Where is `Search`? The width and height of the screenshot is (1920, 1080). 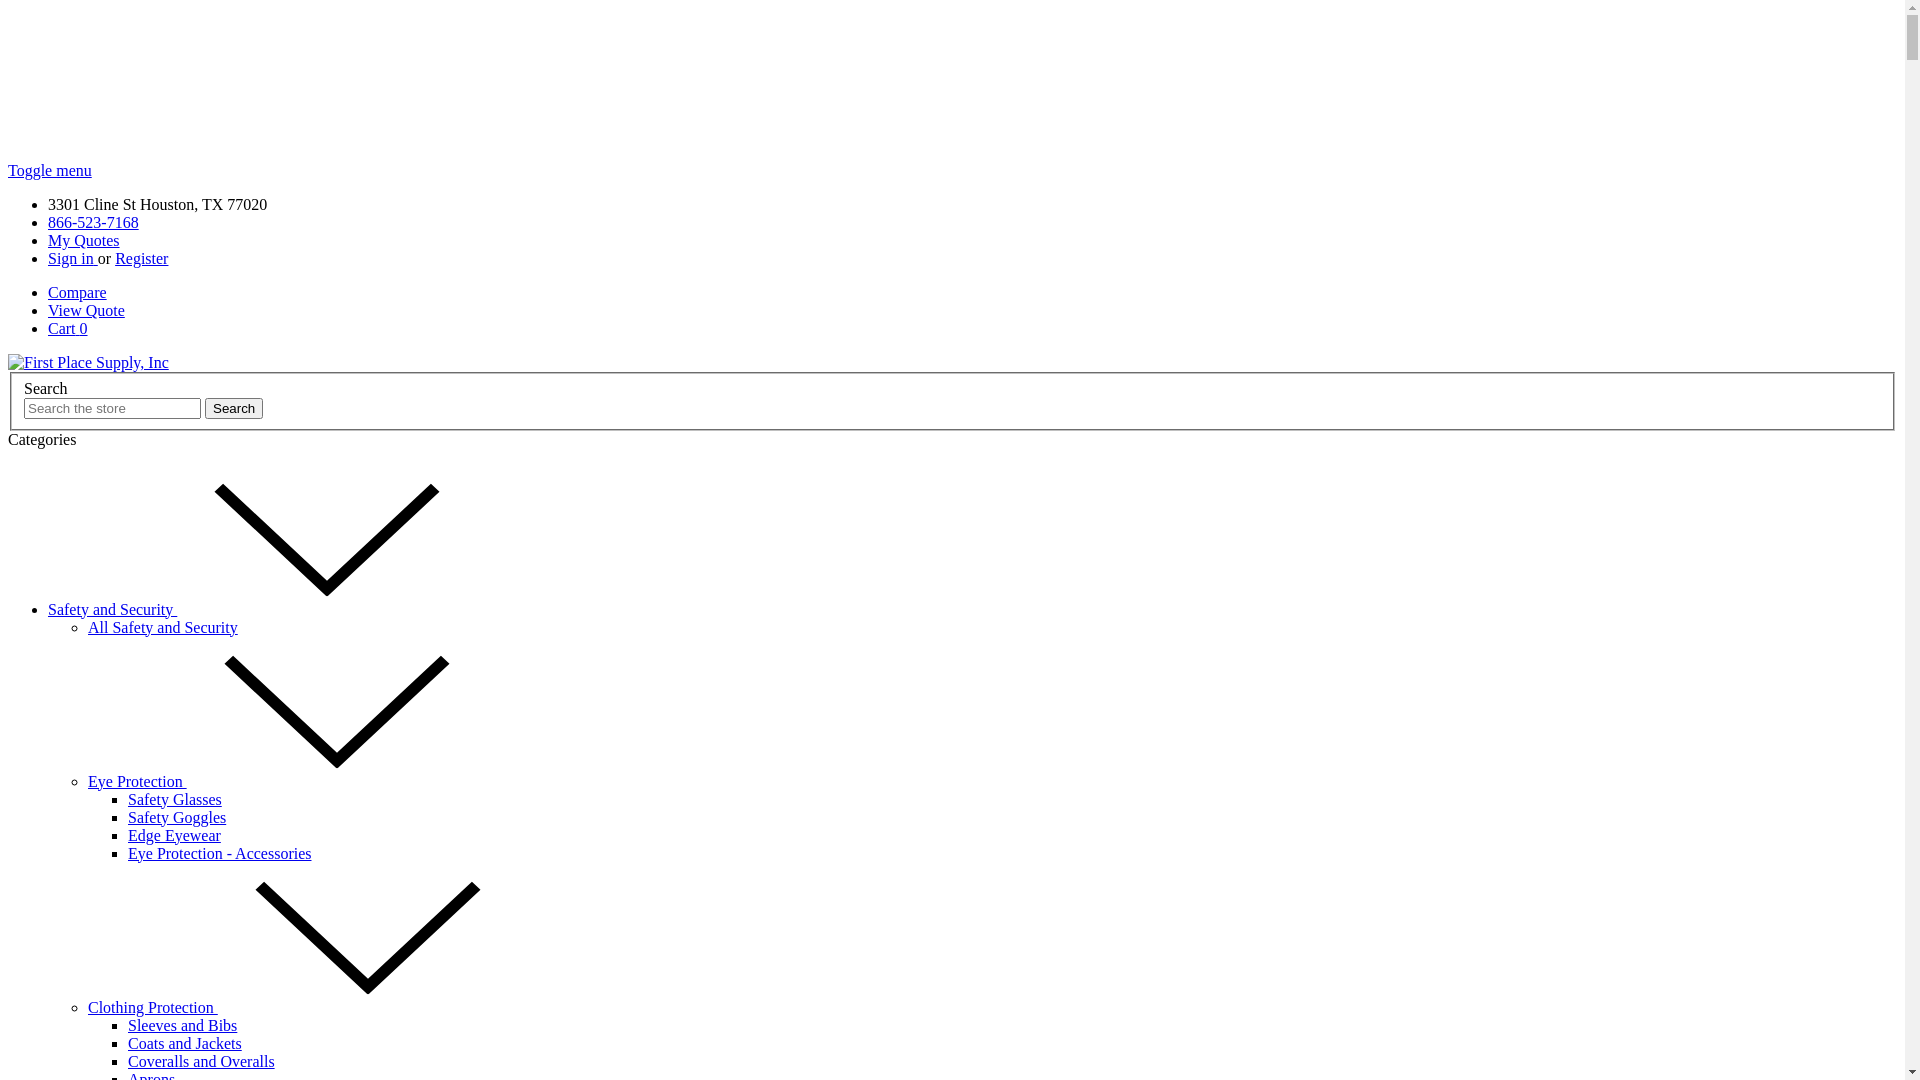
Search is located at coordinates (234, 408).